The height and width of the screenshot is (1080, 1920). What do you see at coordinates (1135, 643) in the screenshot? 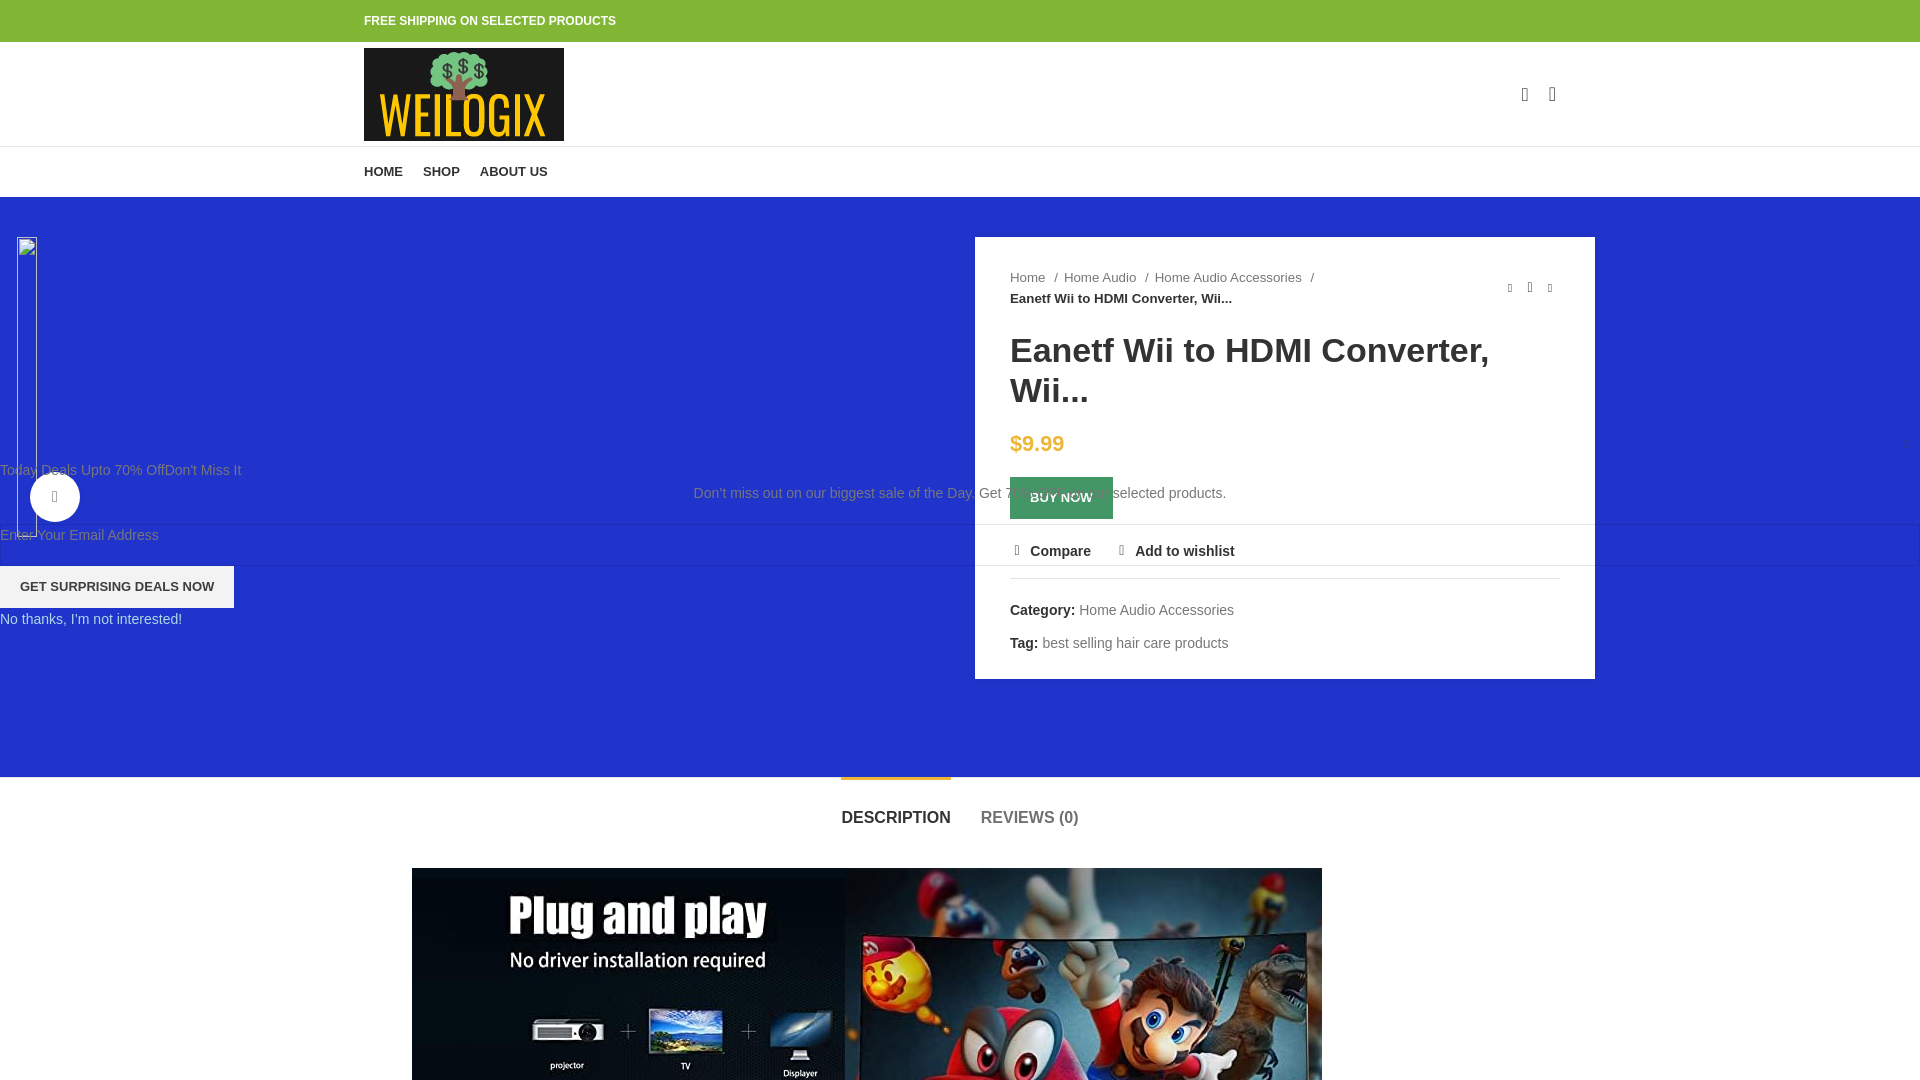
I see `best selling hair care products` at bounding box center [1135, 643].